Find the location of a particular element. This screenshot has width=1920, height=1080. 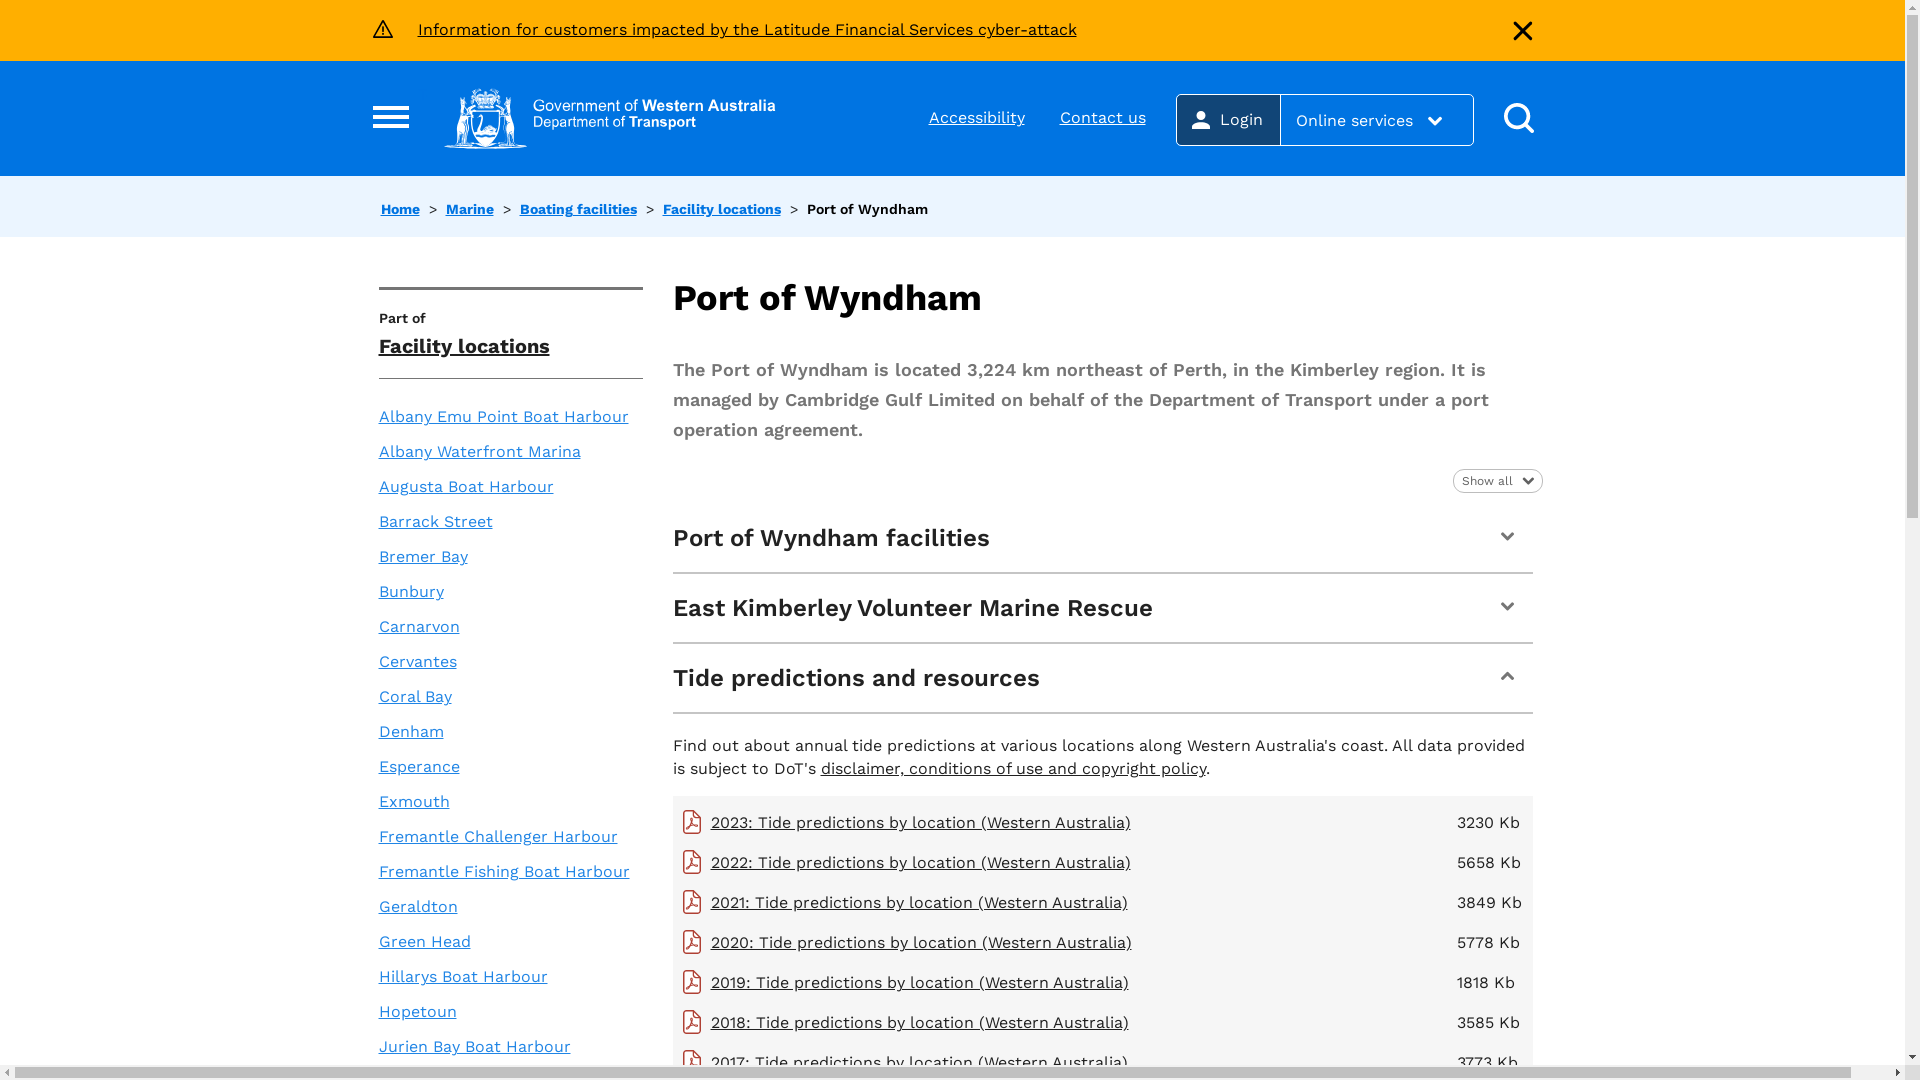

Barrack Street is located at coordinates (434, 522).